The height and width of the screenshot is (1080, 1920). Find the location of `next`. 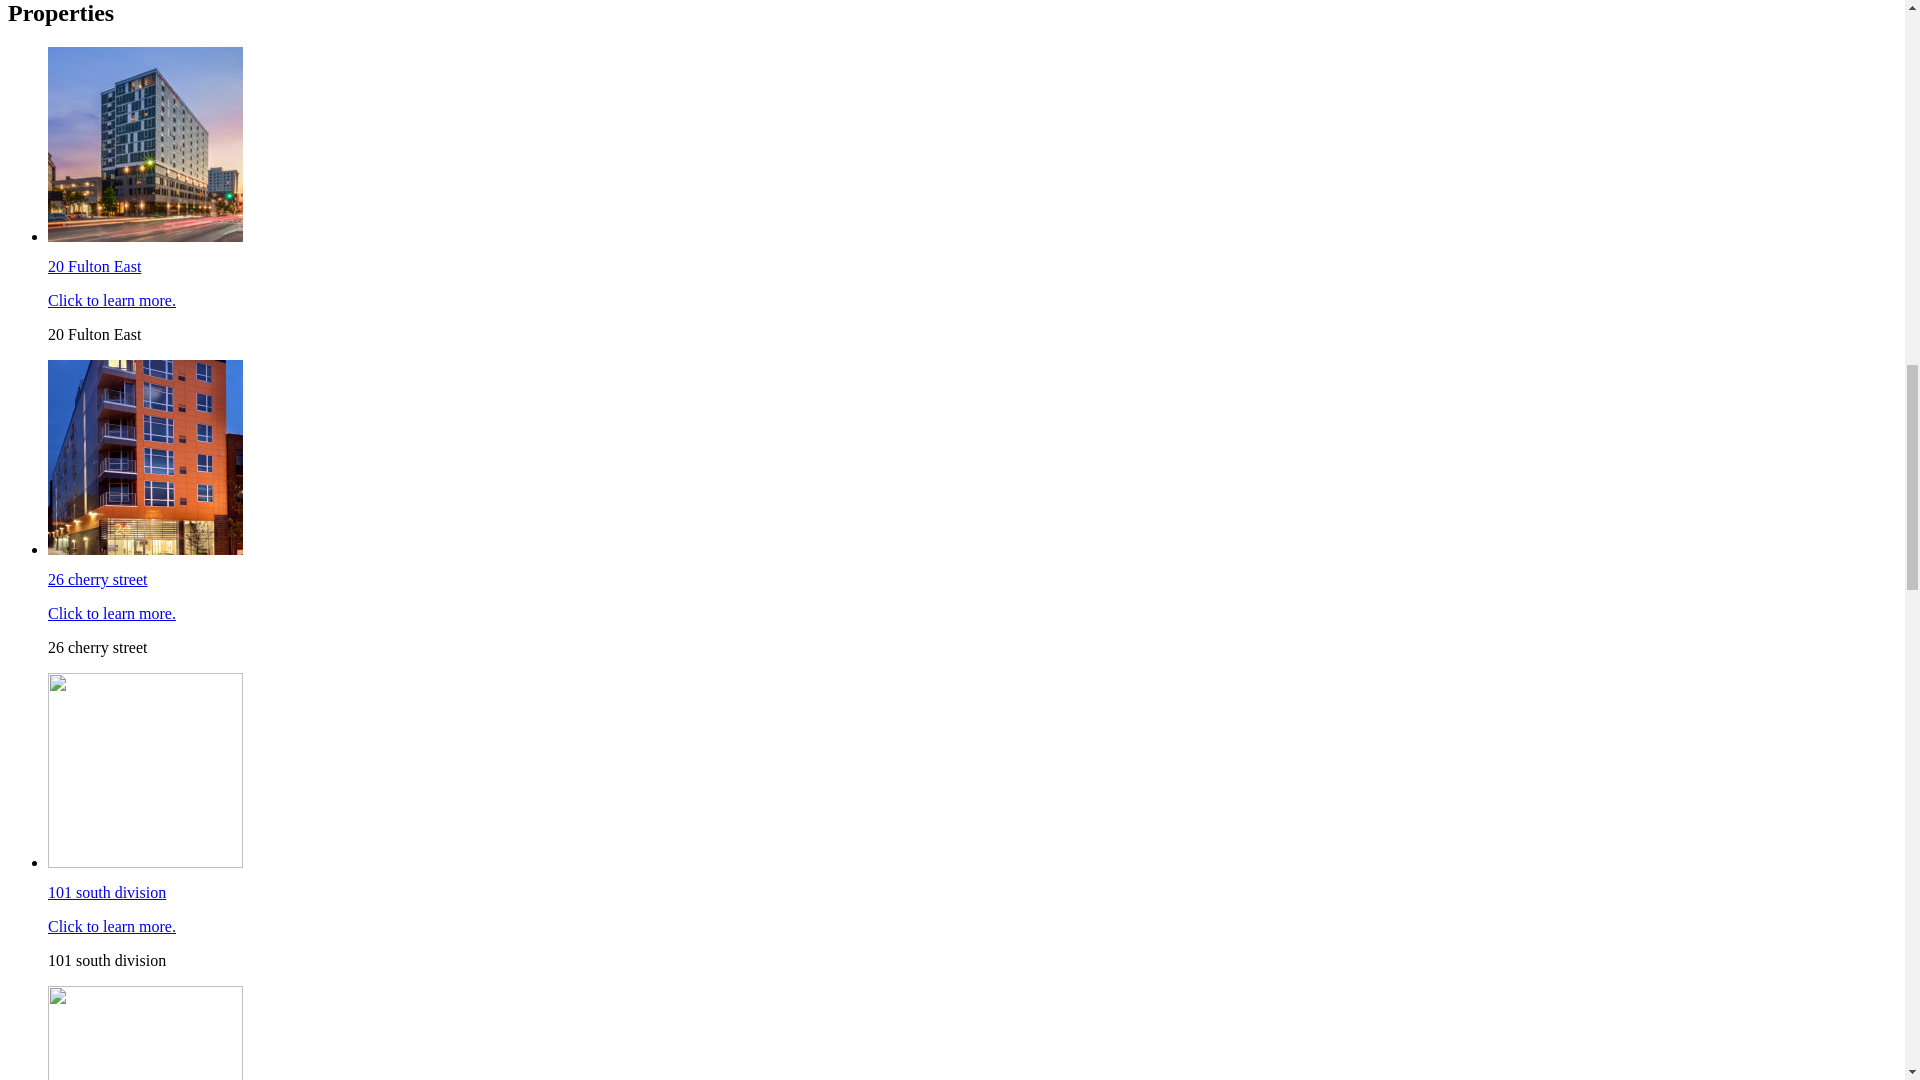

next is located at coordinates (54, 530).